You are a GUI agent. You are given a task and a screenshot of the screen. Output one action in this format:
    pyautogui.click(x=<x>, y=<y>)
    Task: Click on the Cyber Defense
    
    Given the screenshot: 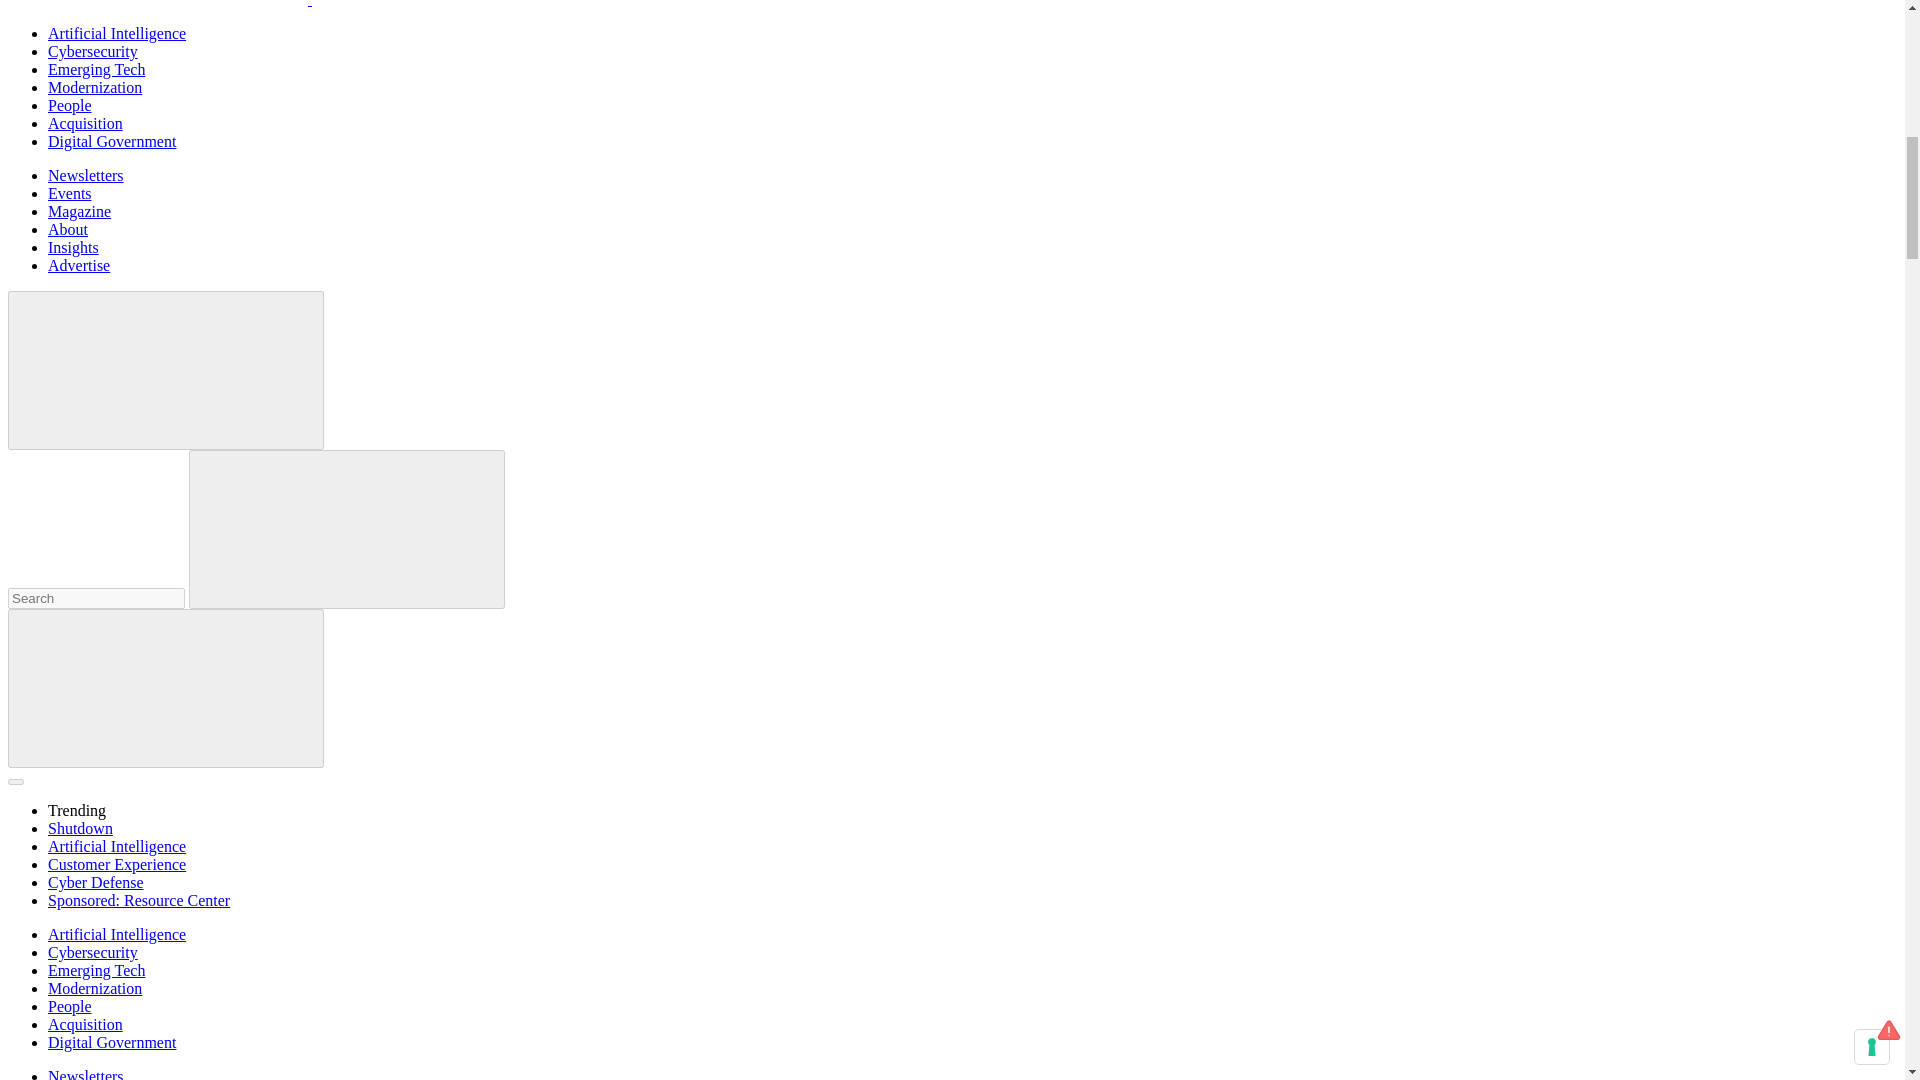 What is the action you would take?
    pyautogui.click(x=96, y=882)
    